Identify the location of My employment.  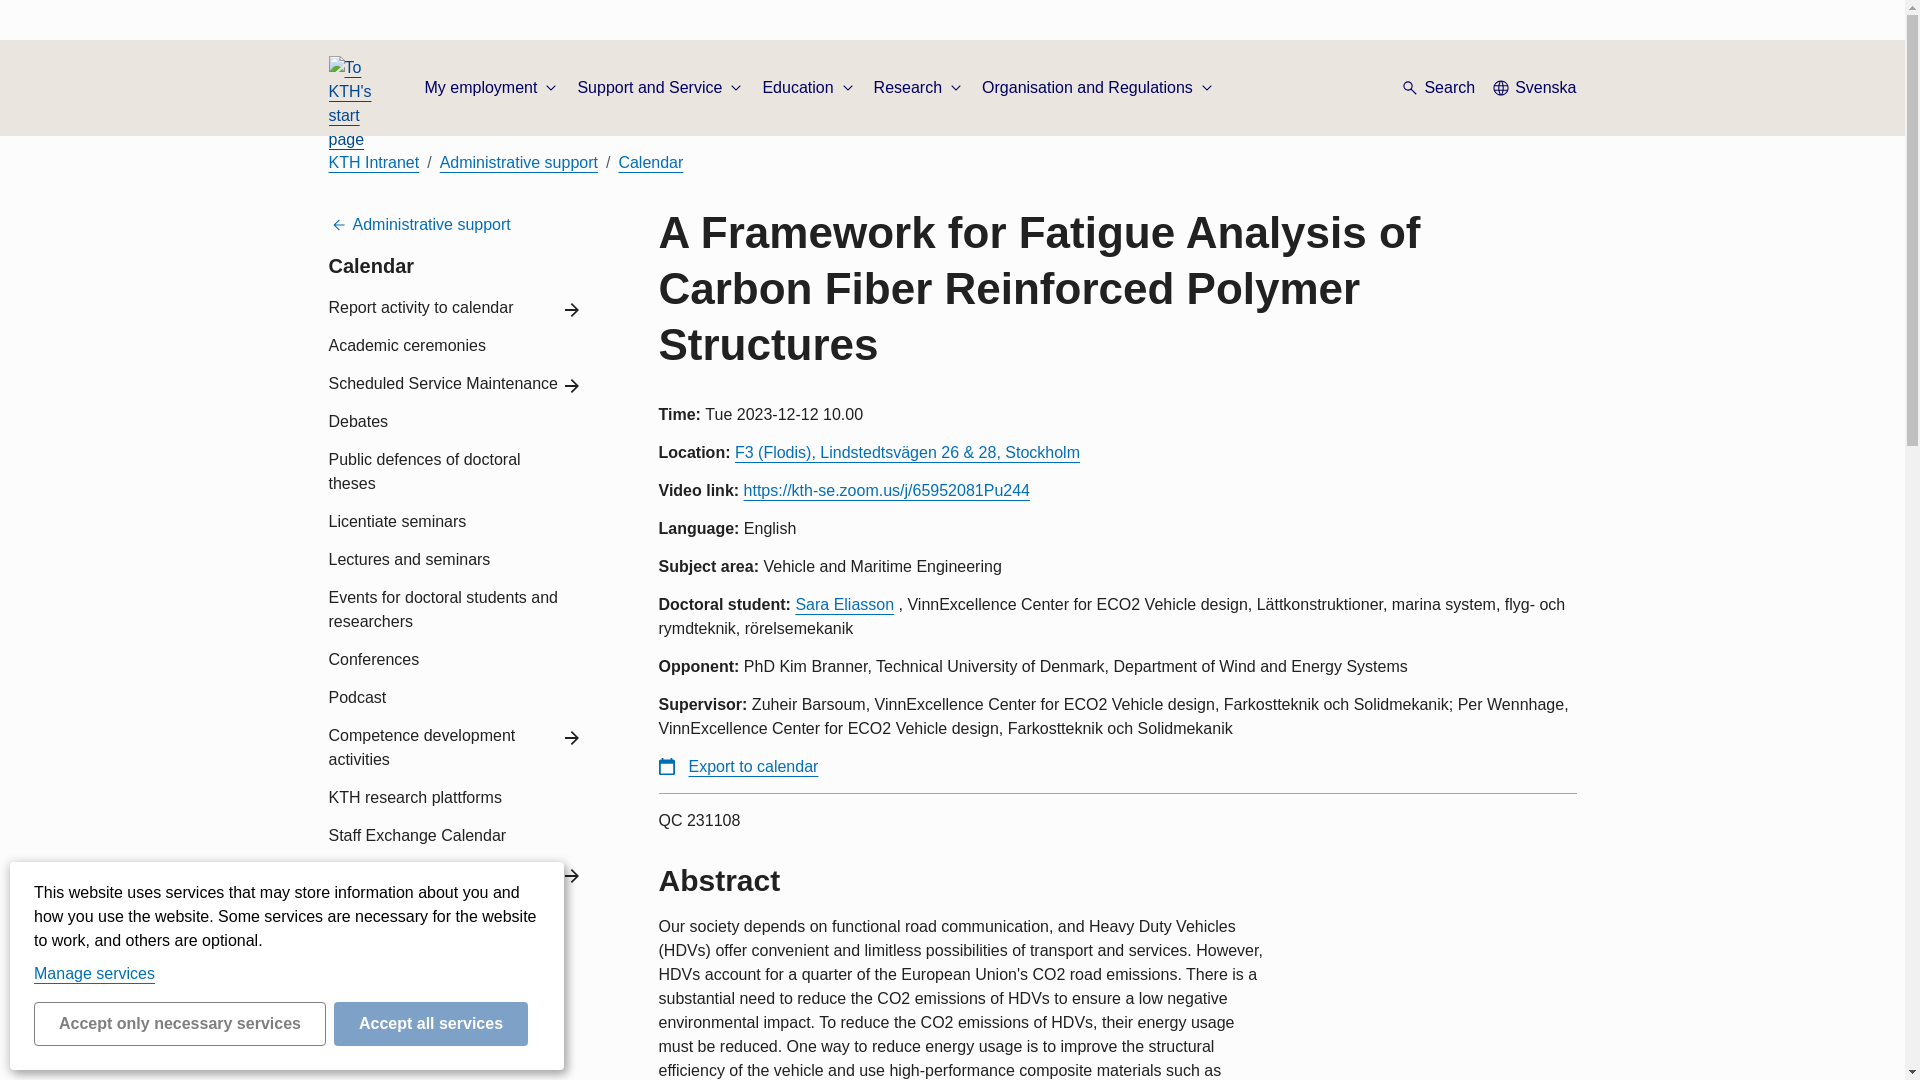
(492, 88).